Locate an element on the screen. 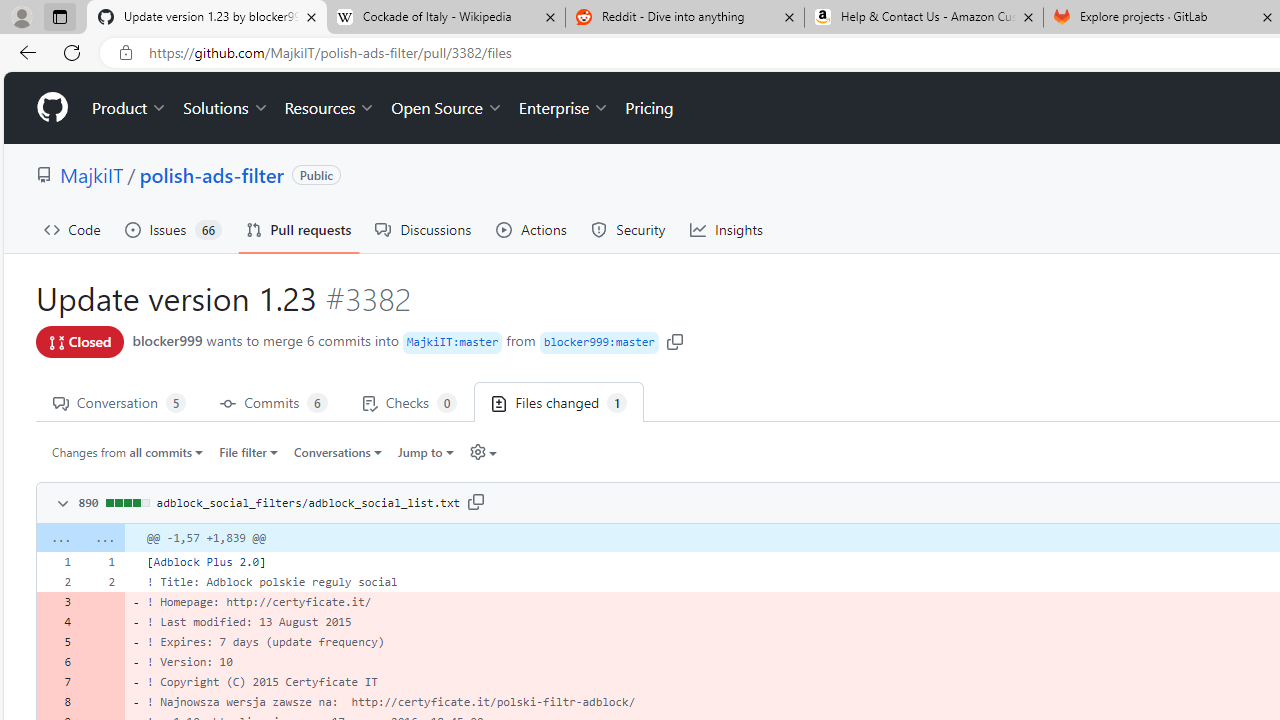 The width and height of the screenshot is (1280, 720).  Checks 0 is located at coordinates (409, 402).